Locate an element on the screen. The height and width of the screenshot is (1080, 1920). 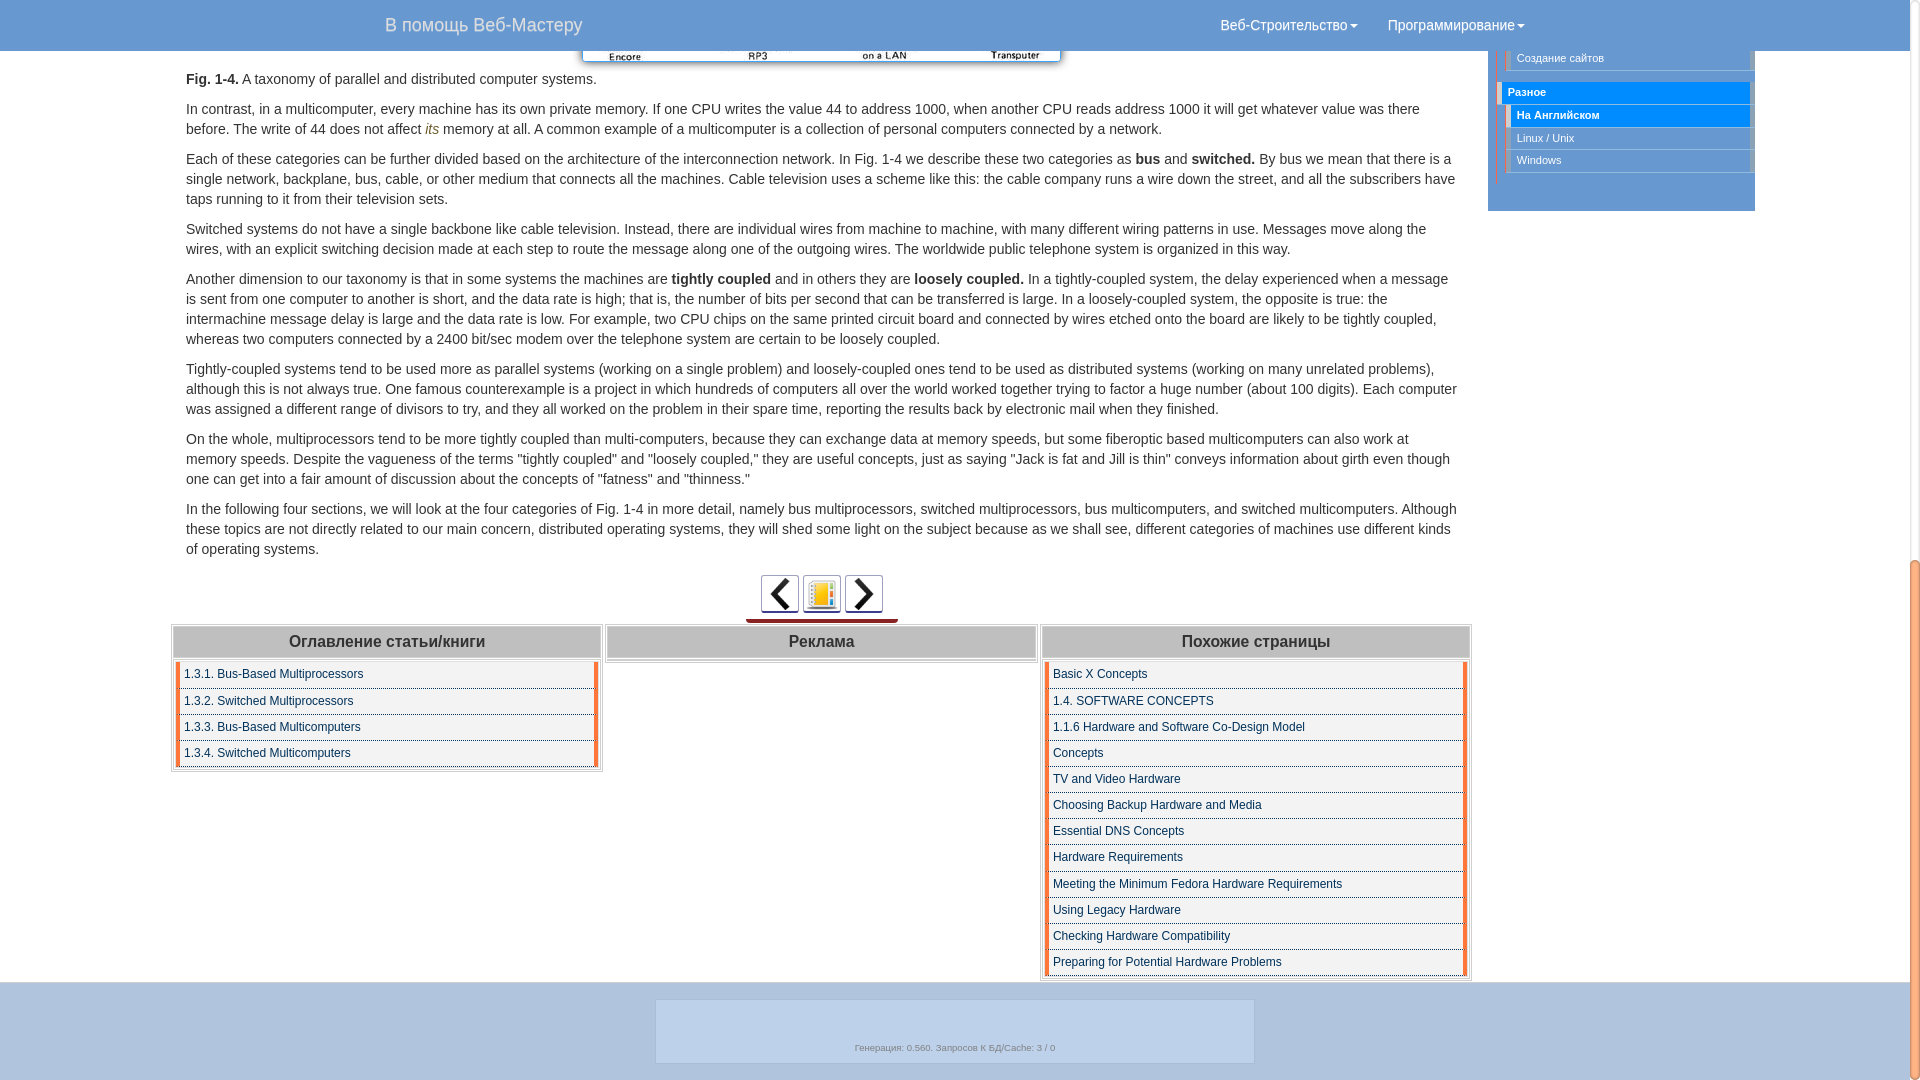
1.3.3. Bus-Based Multicomputers is located at coordinates (386, 727).